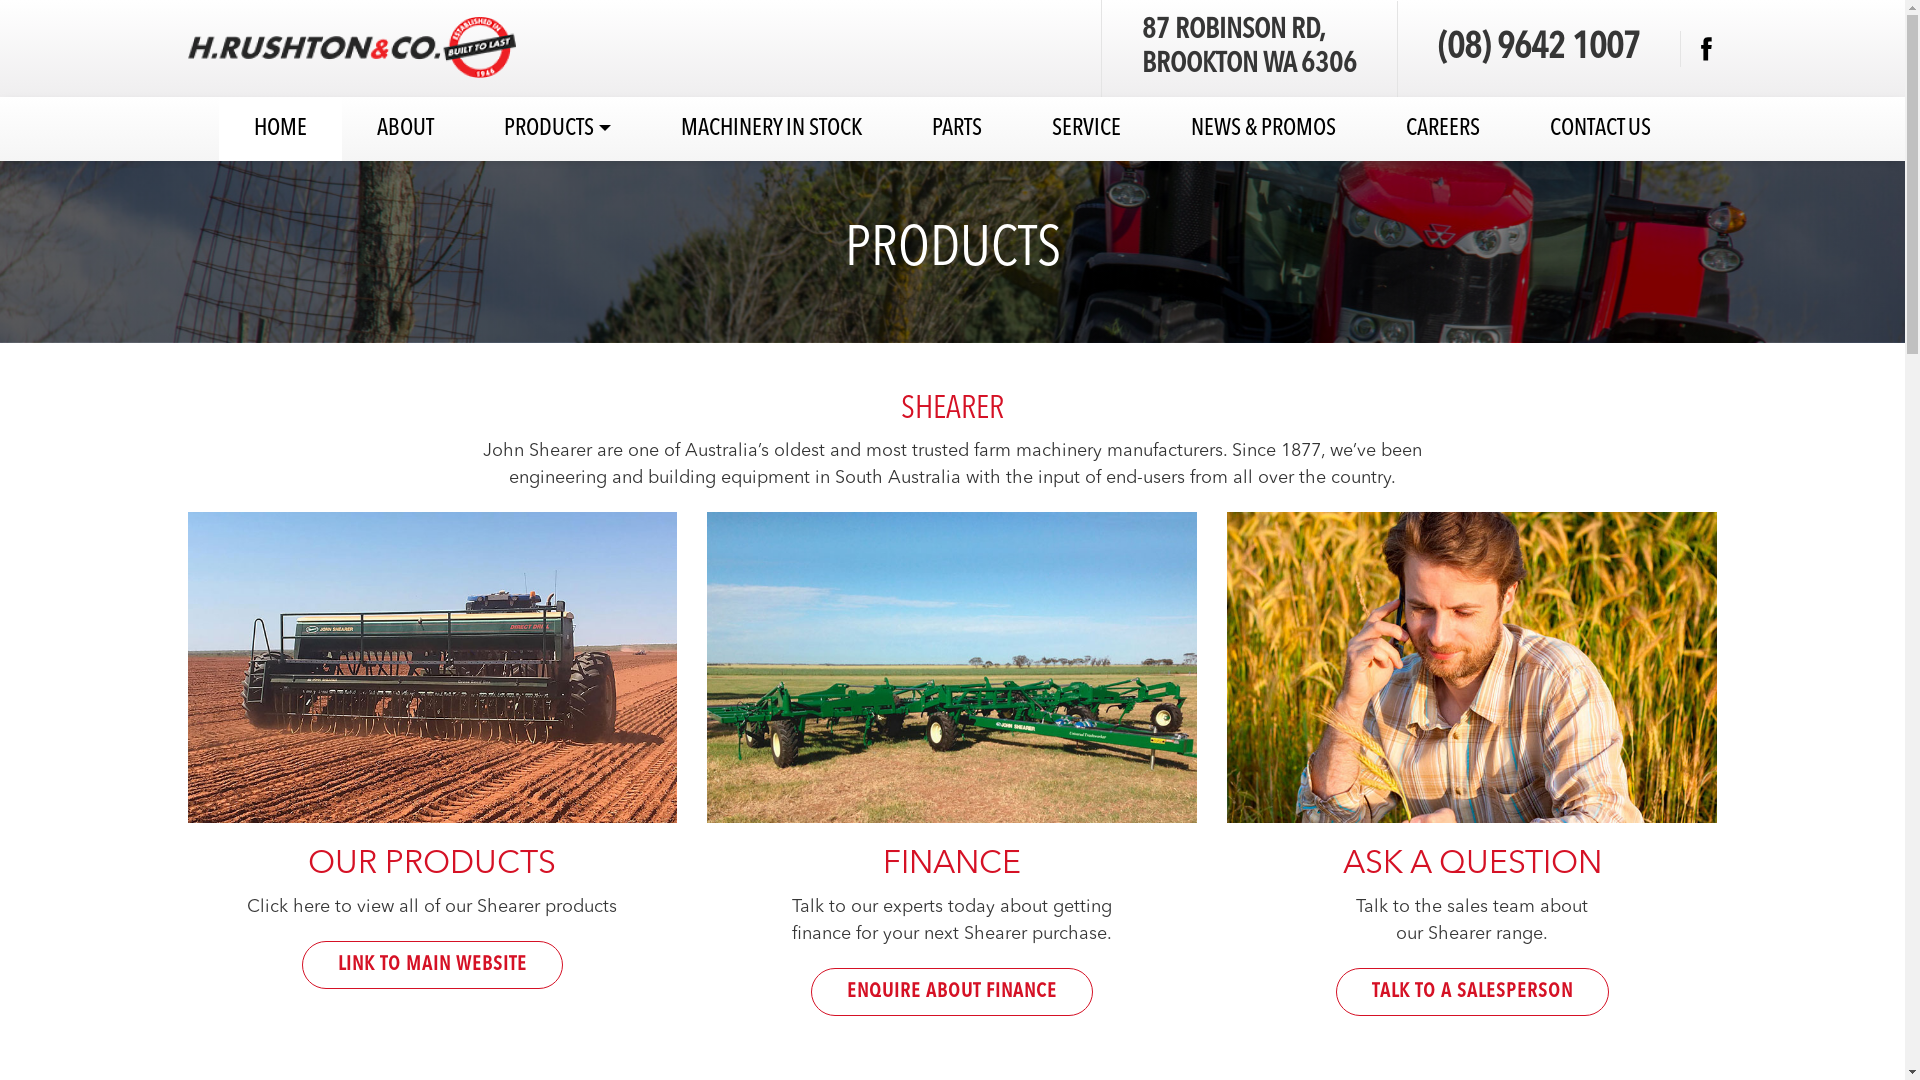  Describe the element at coordinates (280, 129) in the screenshot. I see `HOME` at that location.